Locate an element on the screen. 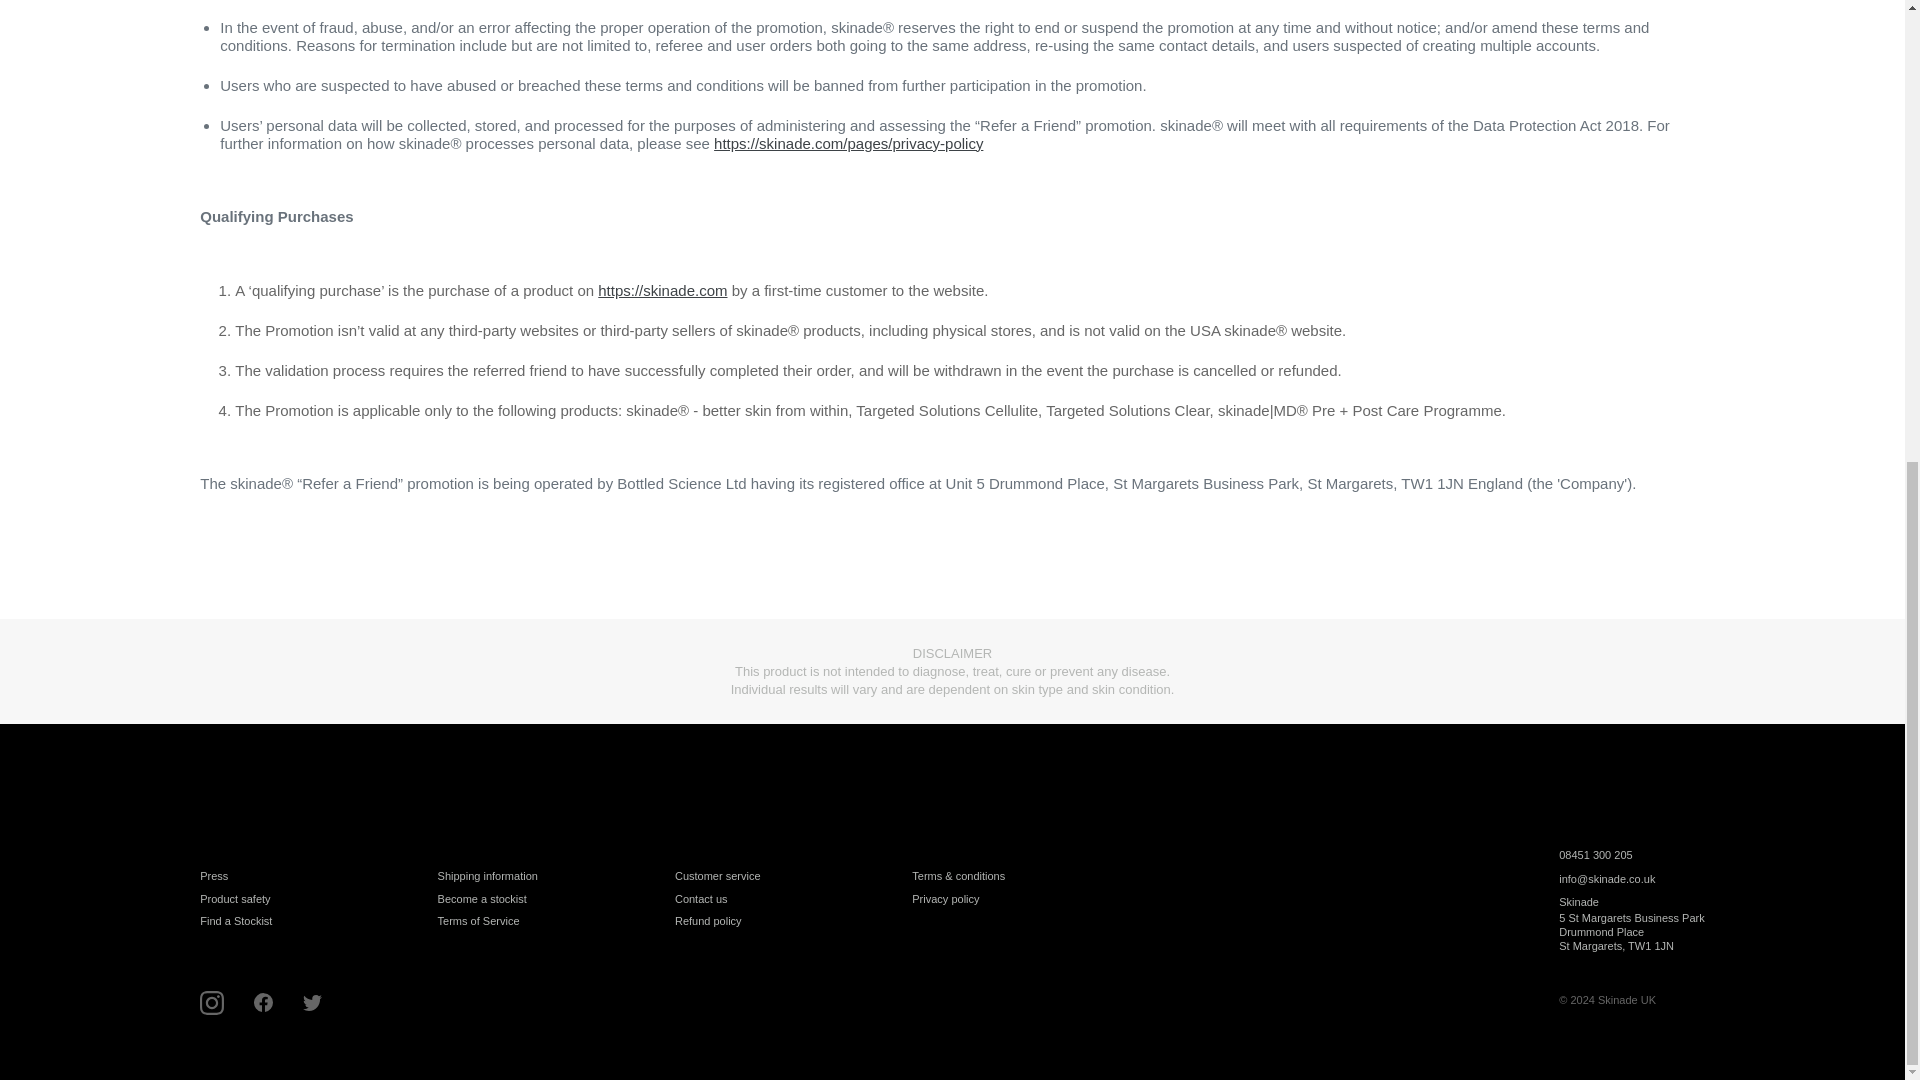 The image size is (1920, 1080). Become a stockist is located at coordinates (482, 899).